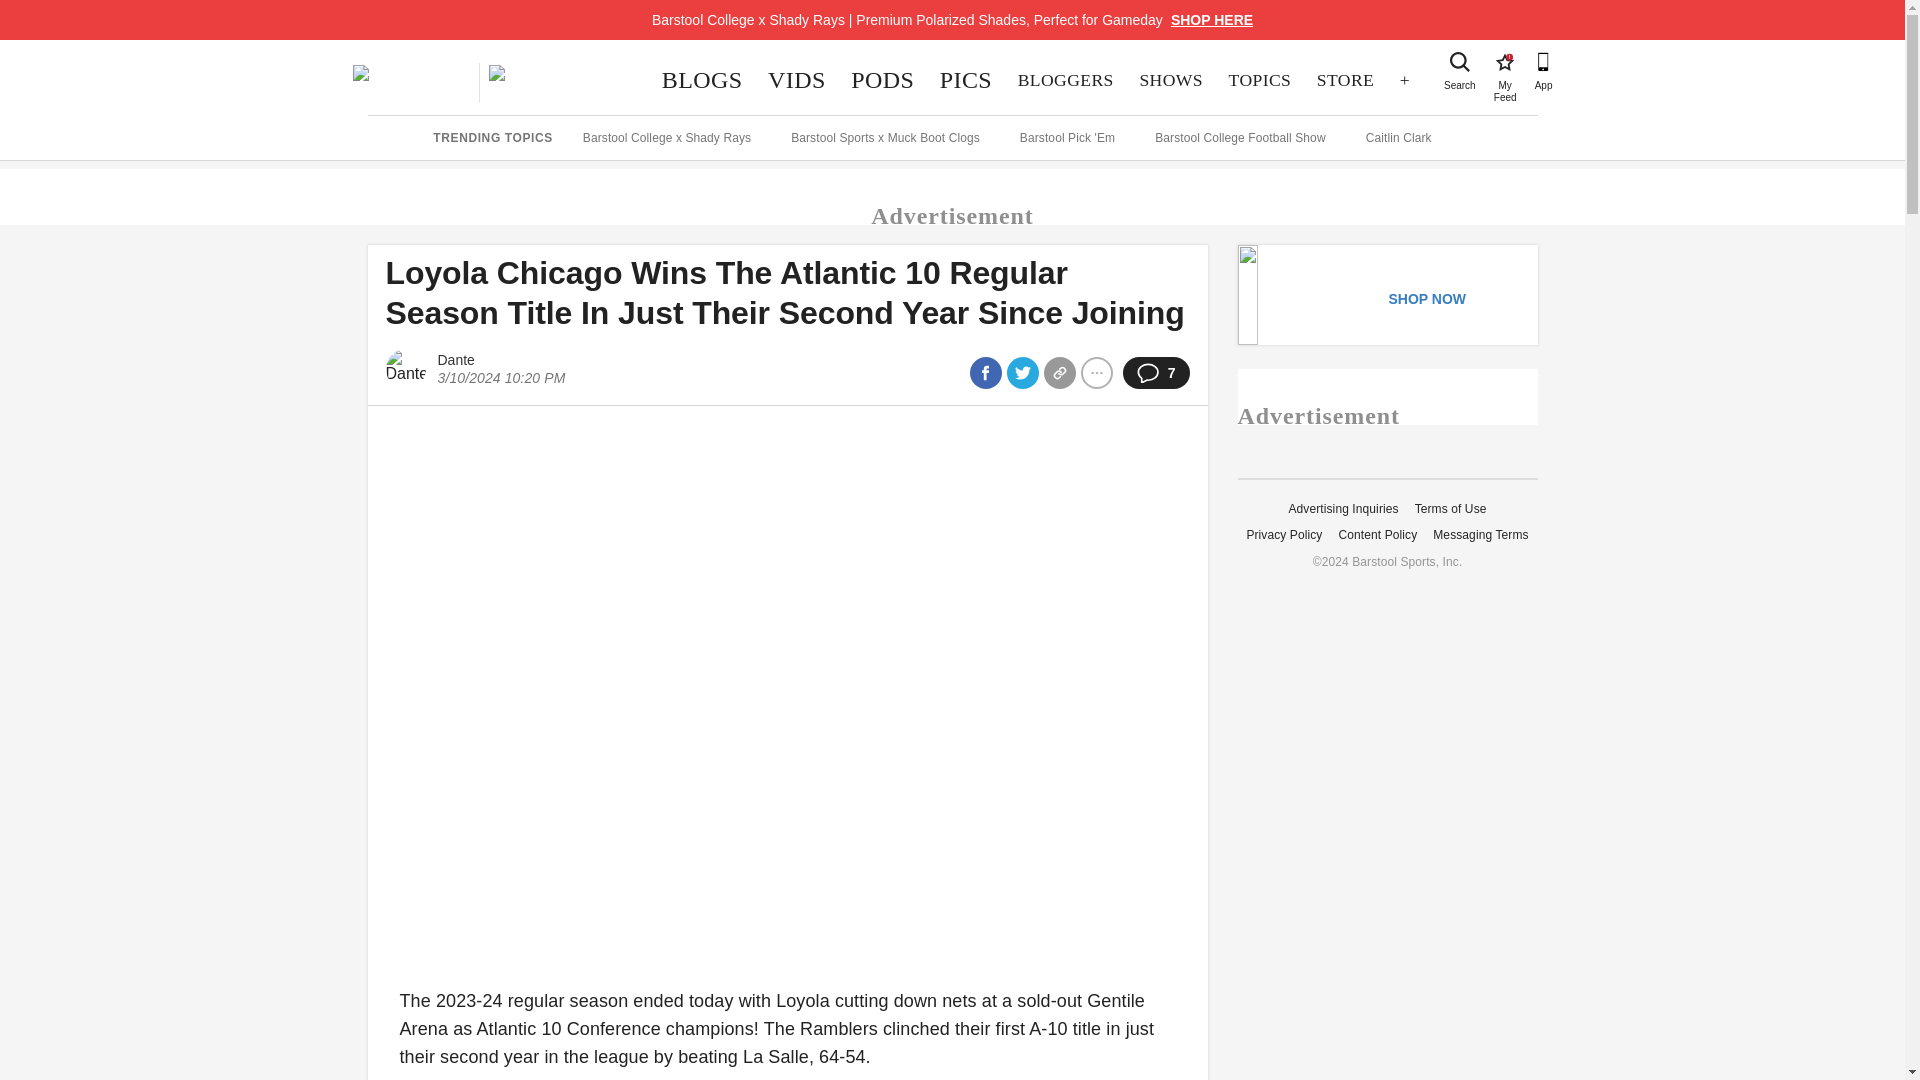  What do you see at coordinates (1066, 80) in the screenshot?
I see `BLOGGERS` at bounding box center [1066, 80].